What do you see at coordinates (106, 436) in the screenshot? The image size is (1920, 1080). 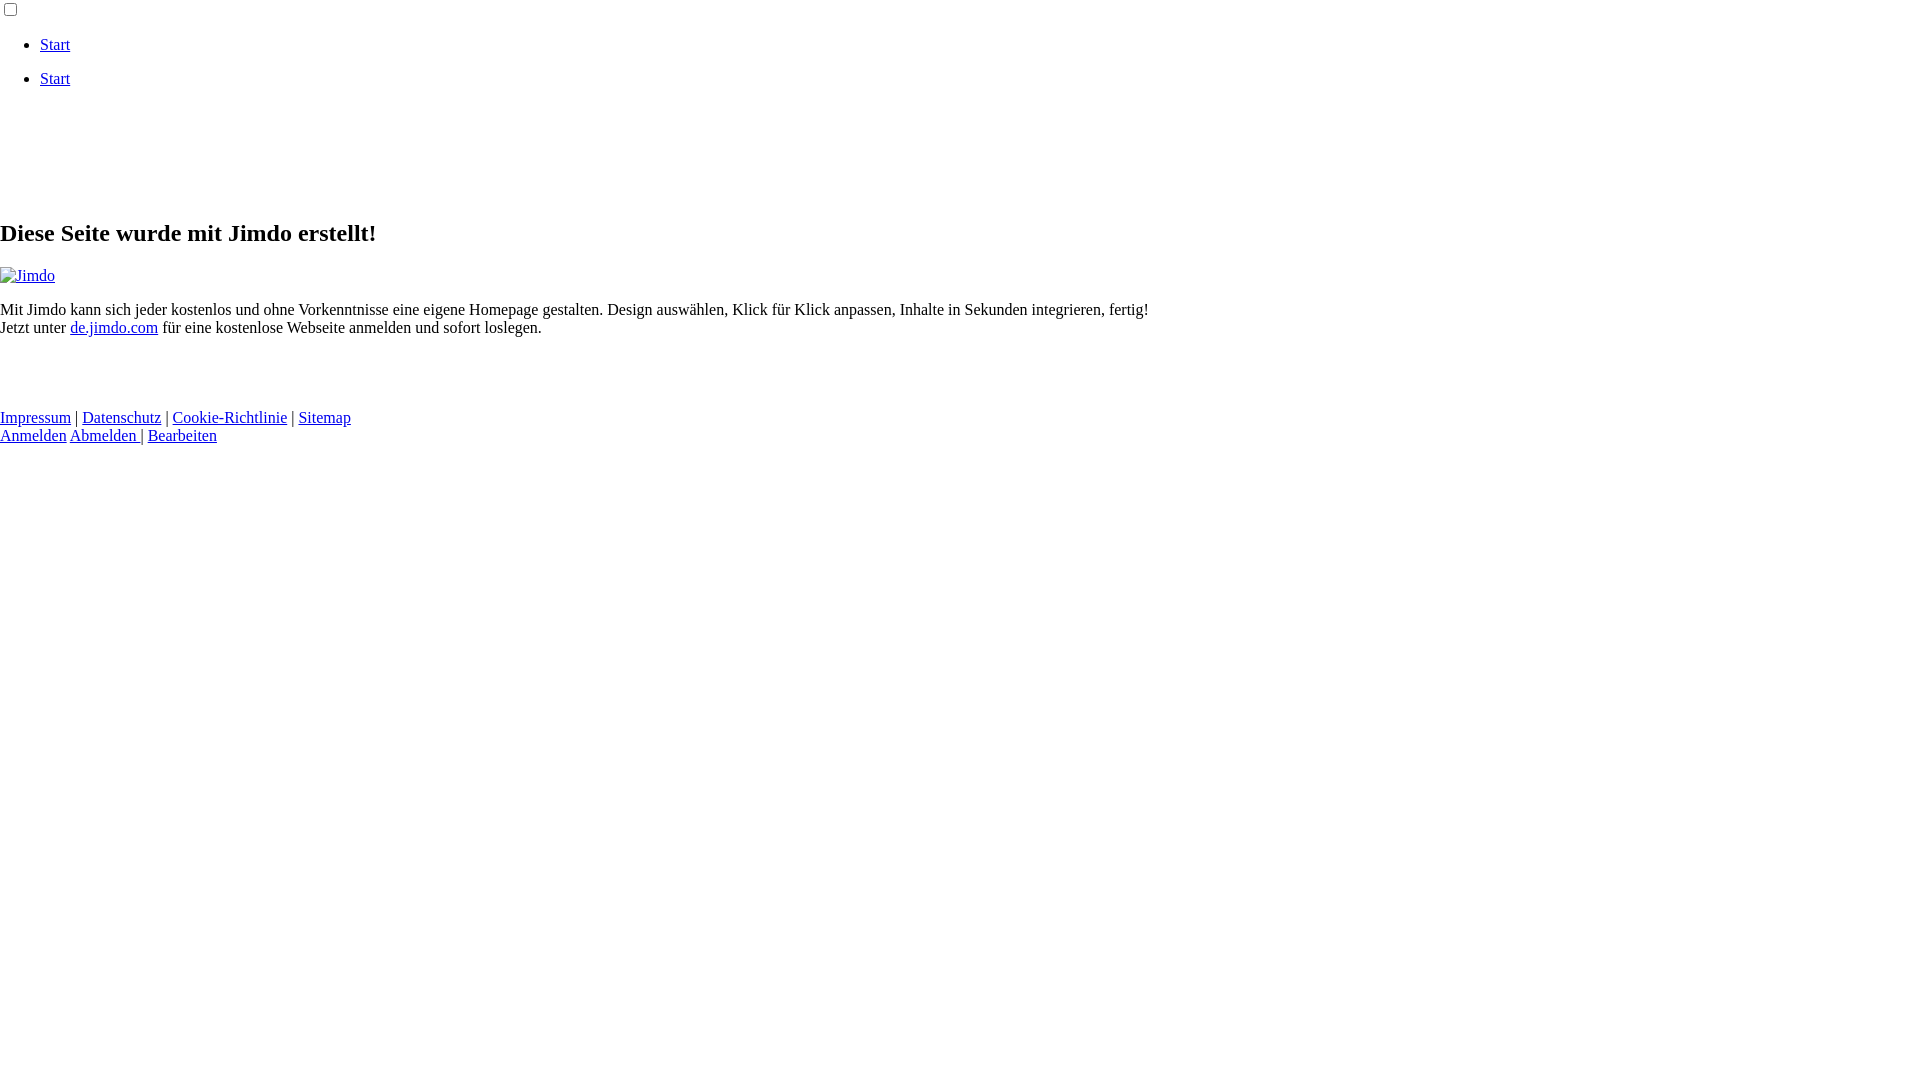 I see `Abmelden` at bounding box center [106, 436].